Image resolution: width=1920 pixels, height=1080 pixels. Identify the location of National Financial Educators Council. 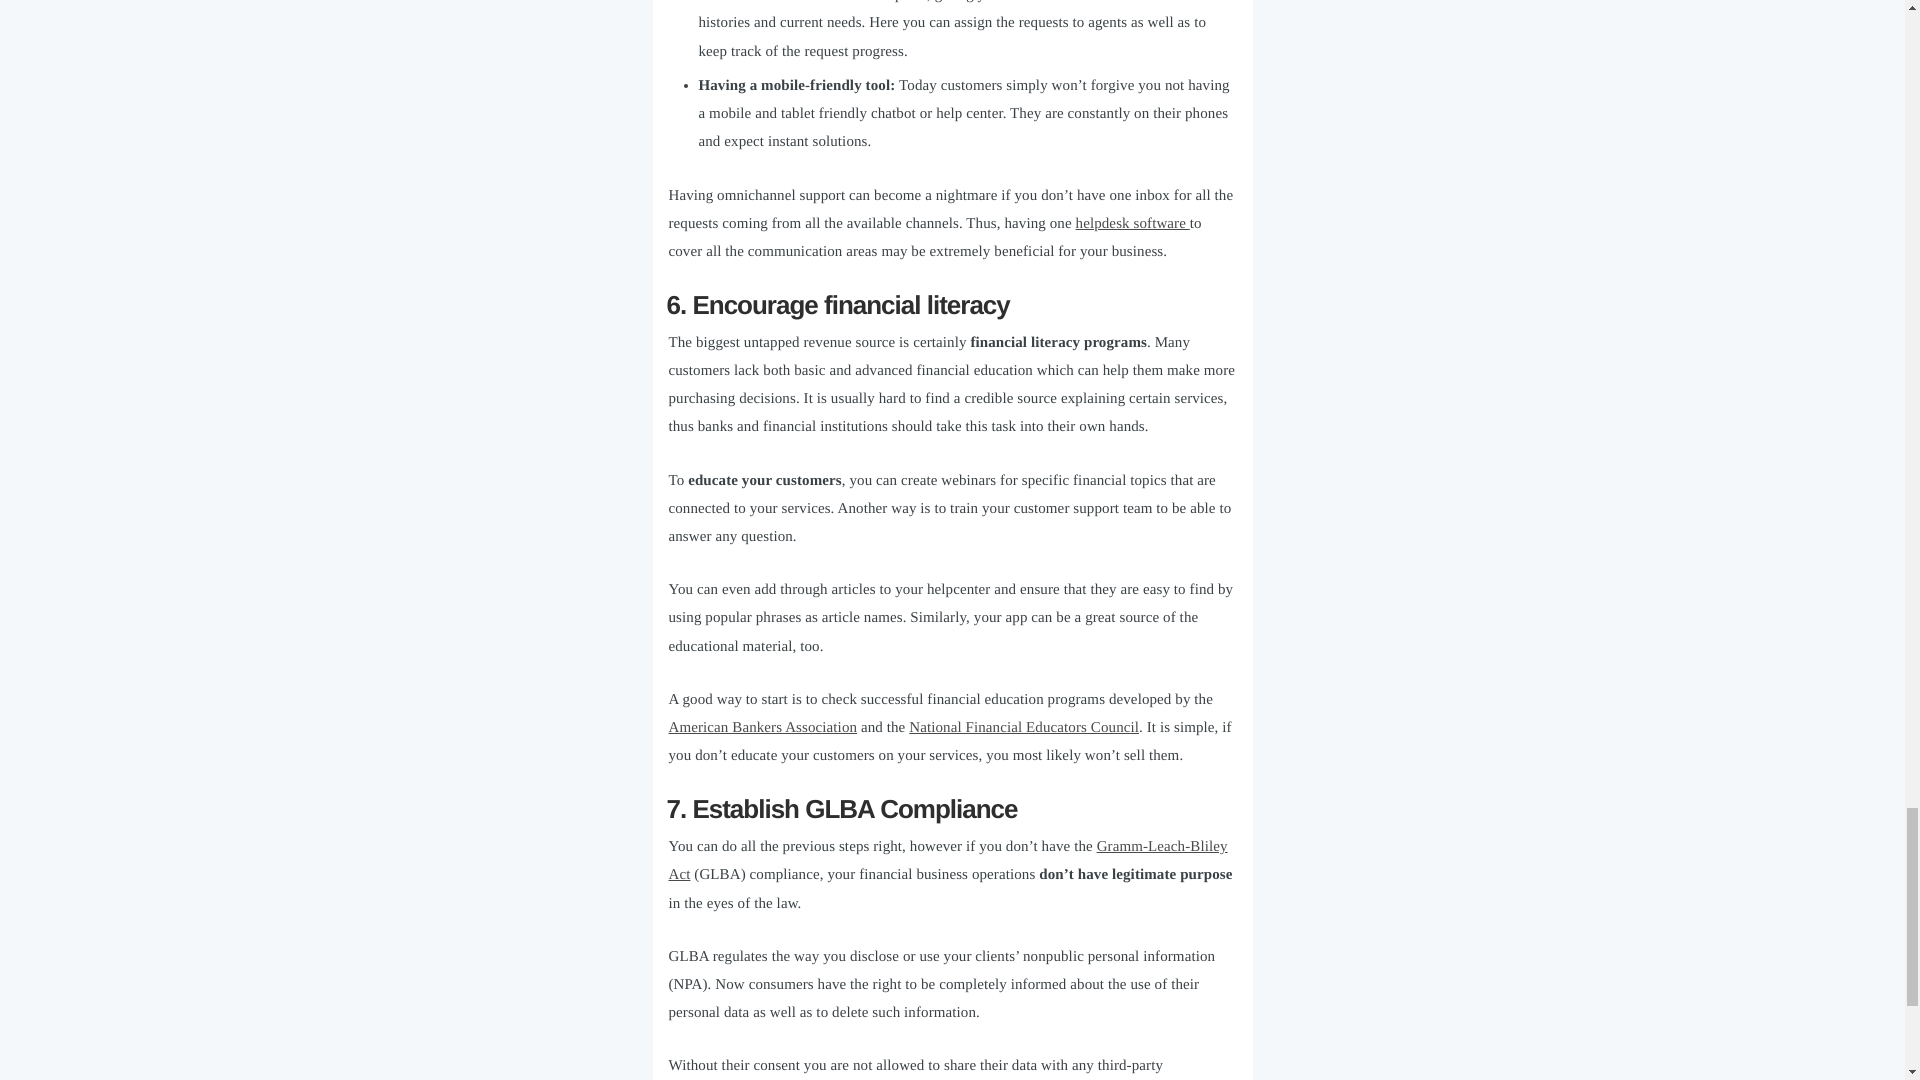
(1023, 728).